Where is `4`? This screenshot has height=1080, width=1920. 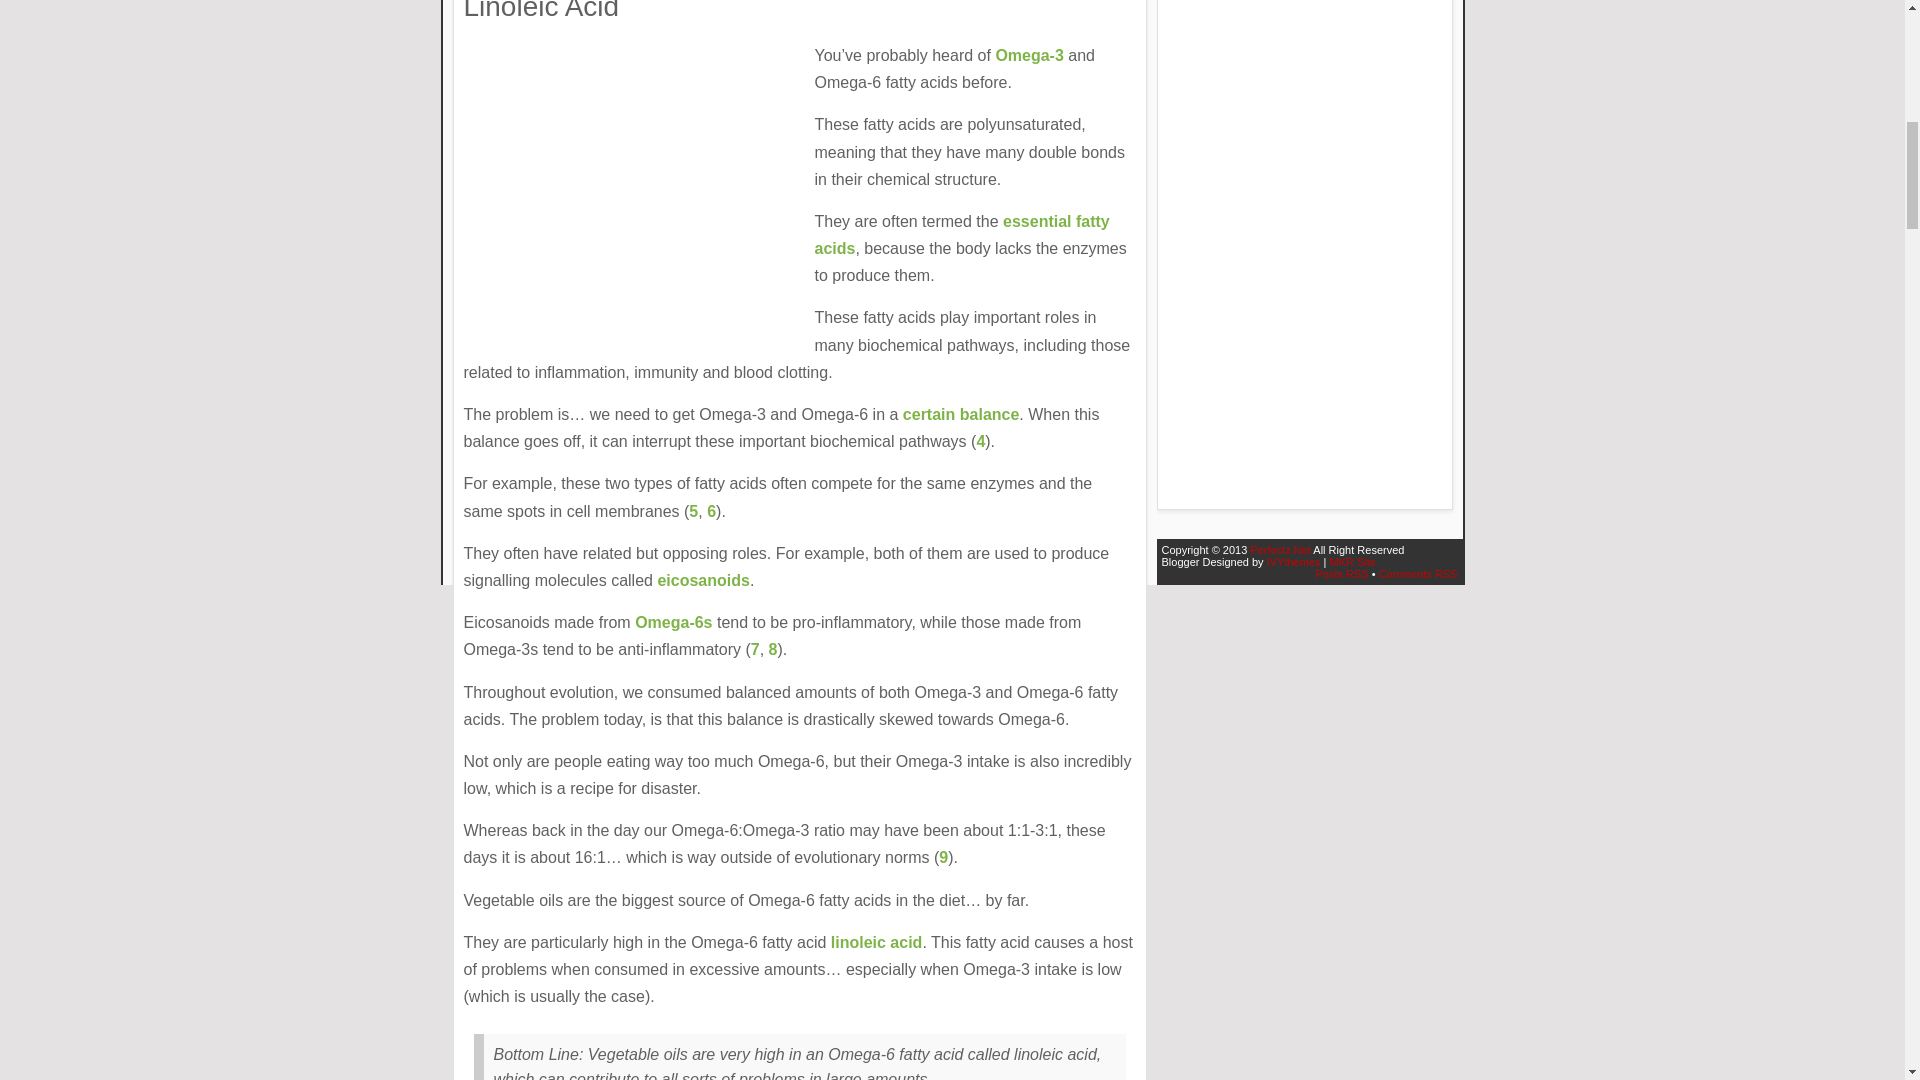
4 is located at coordinates (980, 442).